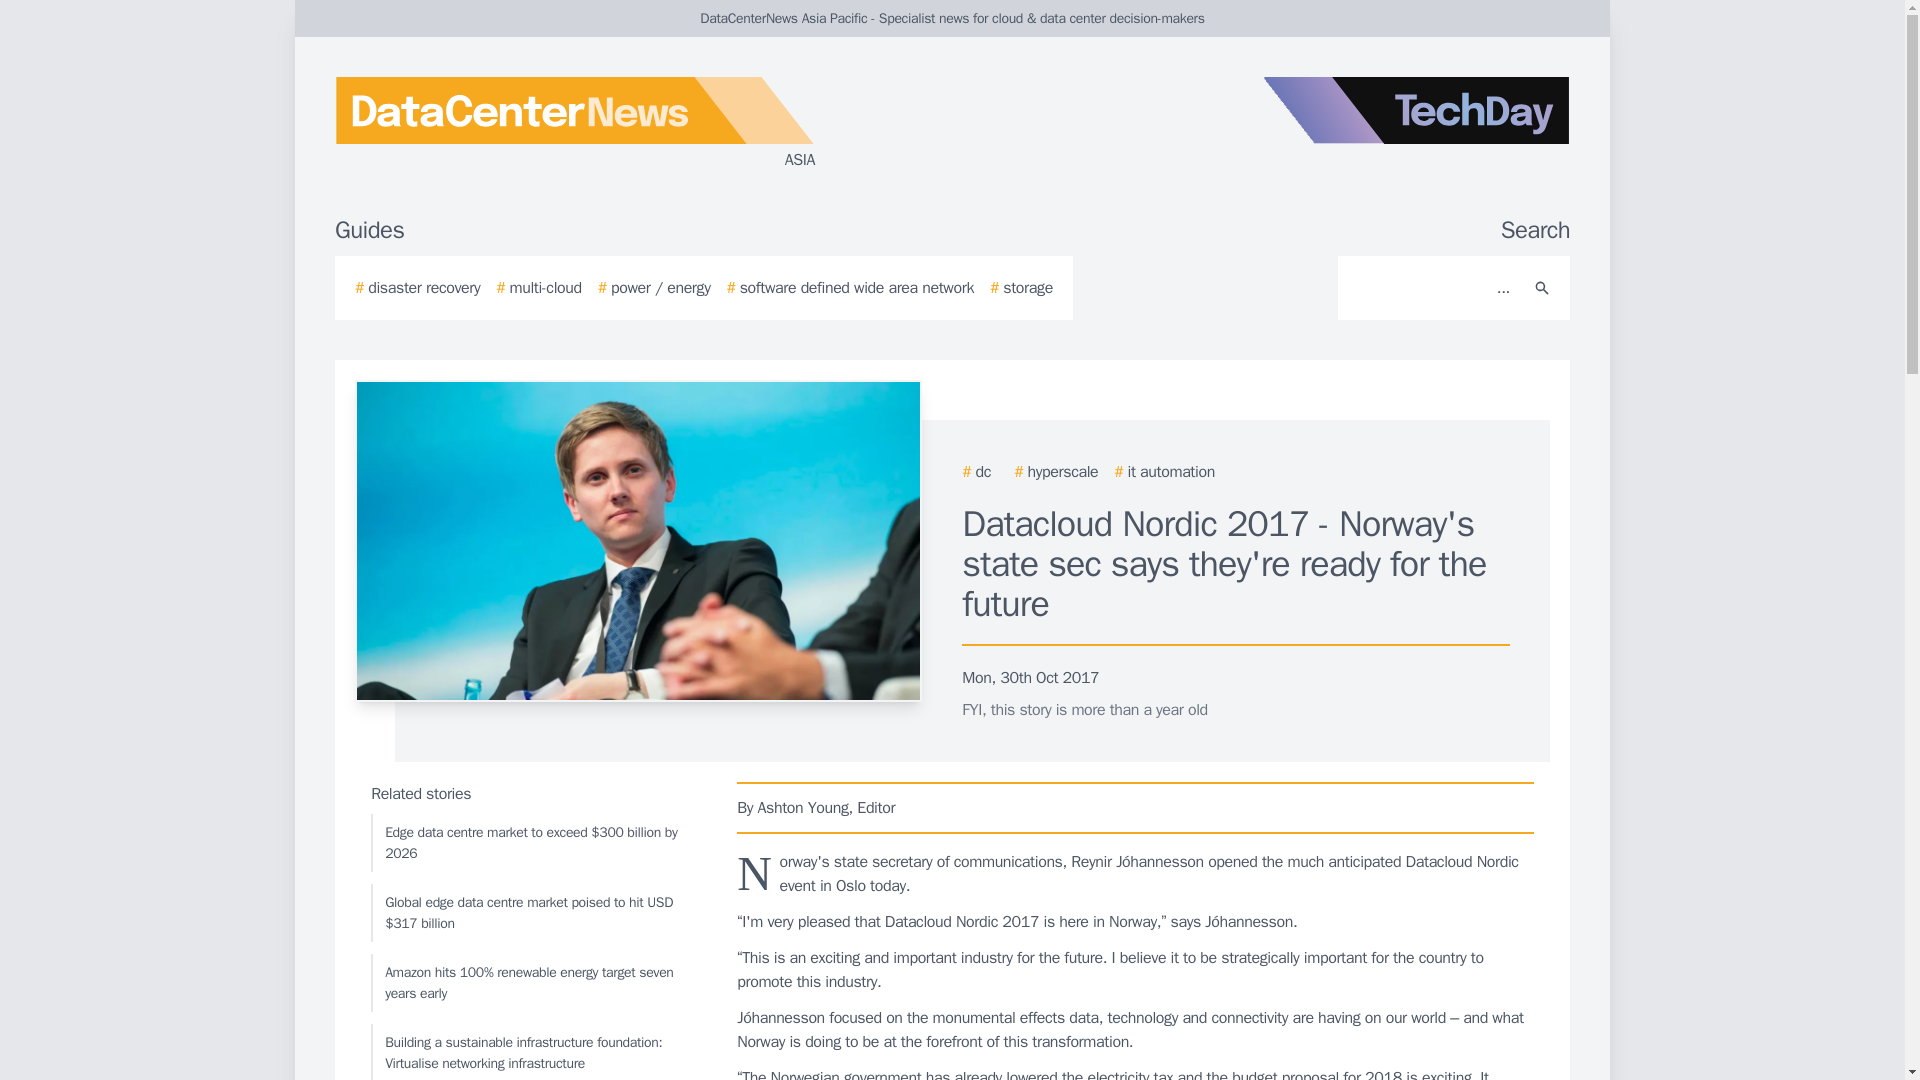  I want to click on By Ashton Young, Editor, so click(1136, 807).